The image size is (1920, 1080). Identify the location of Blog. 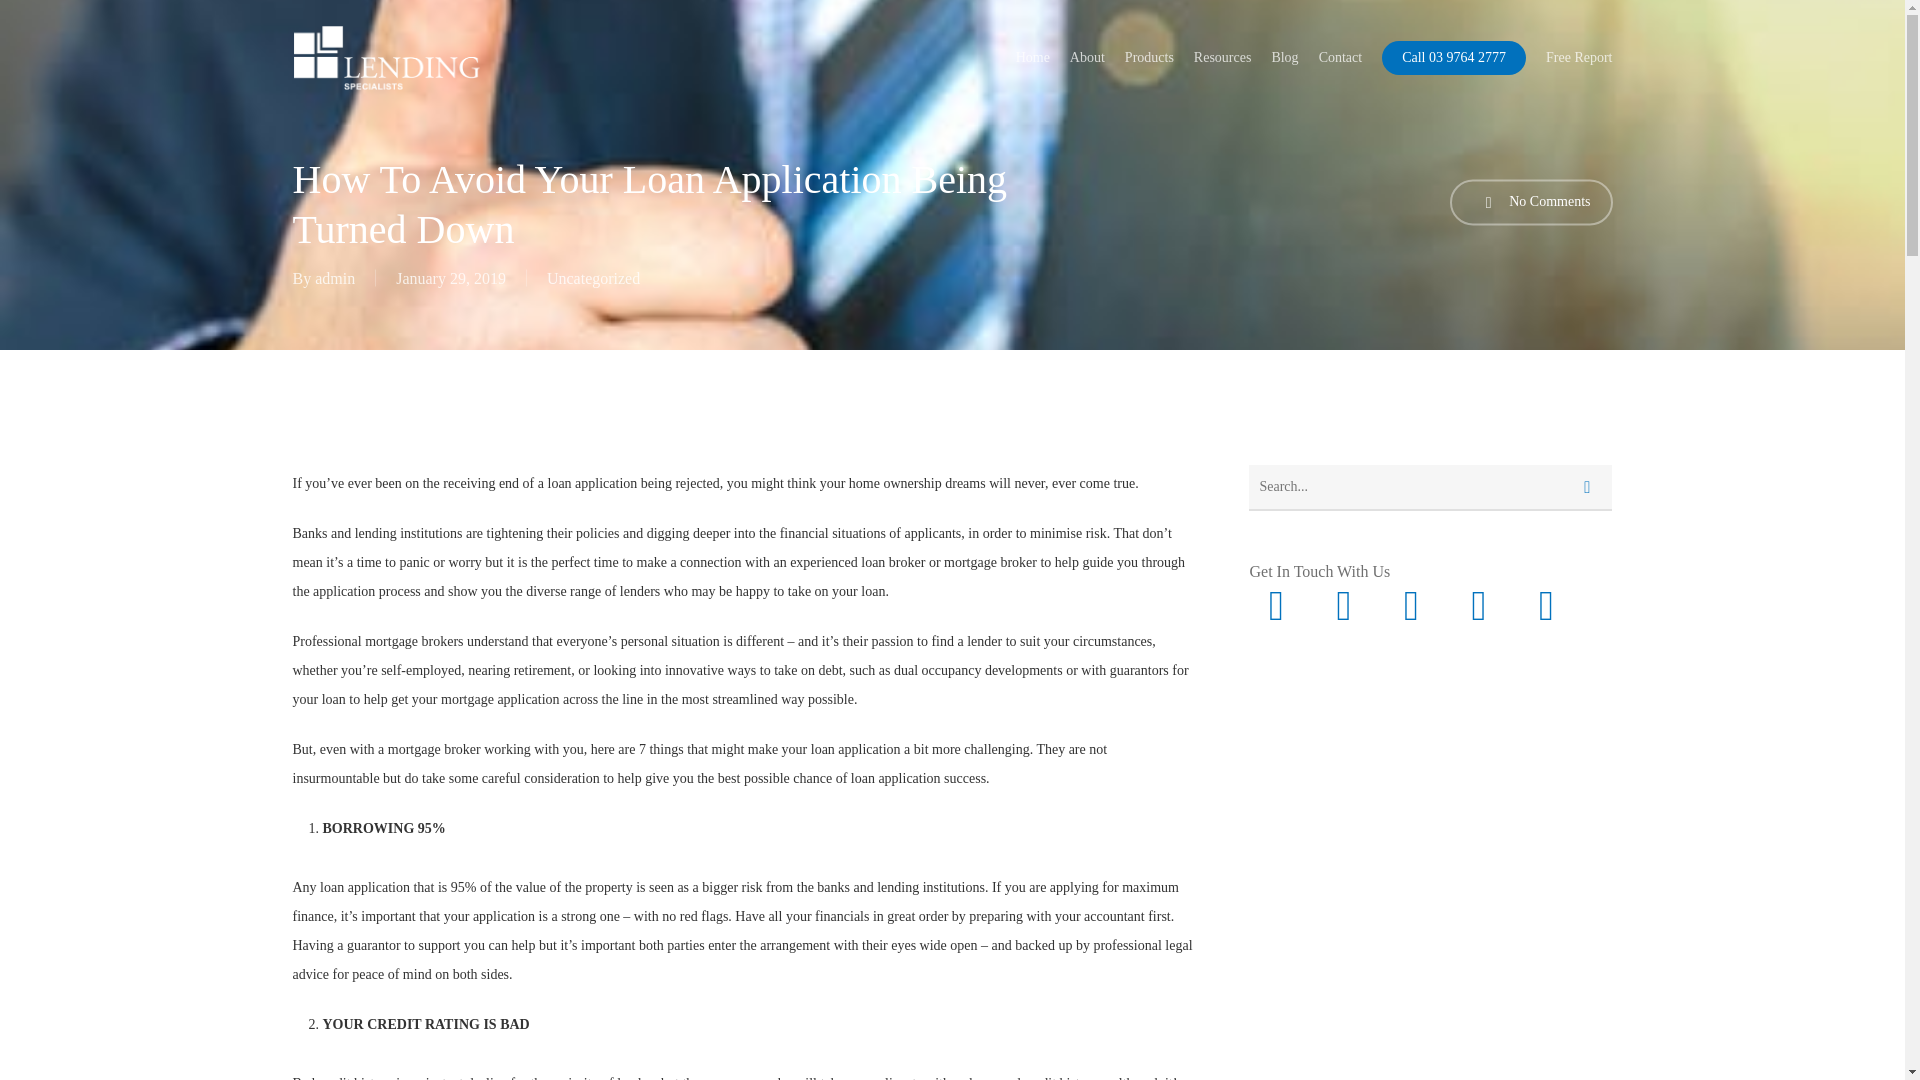
(1284, 56).